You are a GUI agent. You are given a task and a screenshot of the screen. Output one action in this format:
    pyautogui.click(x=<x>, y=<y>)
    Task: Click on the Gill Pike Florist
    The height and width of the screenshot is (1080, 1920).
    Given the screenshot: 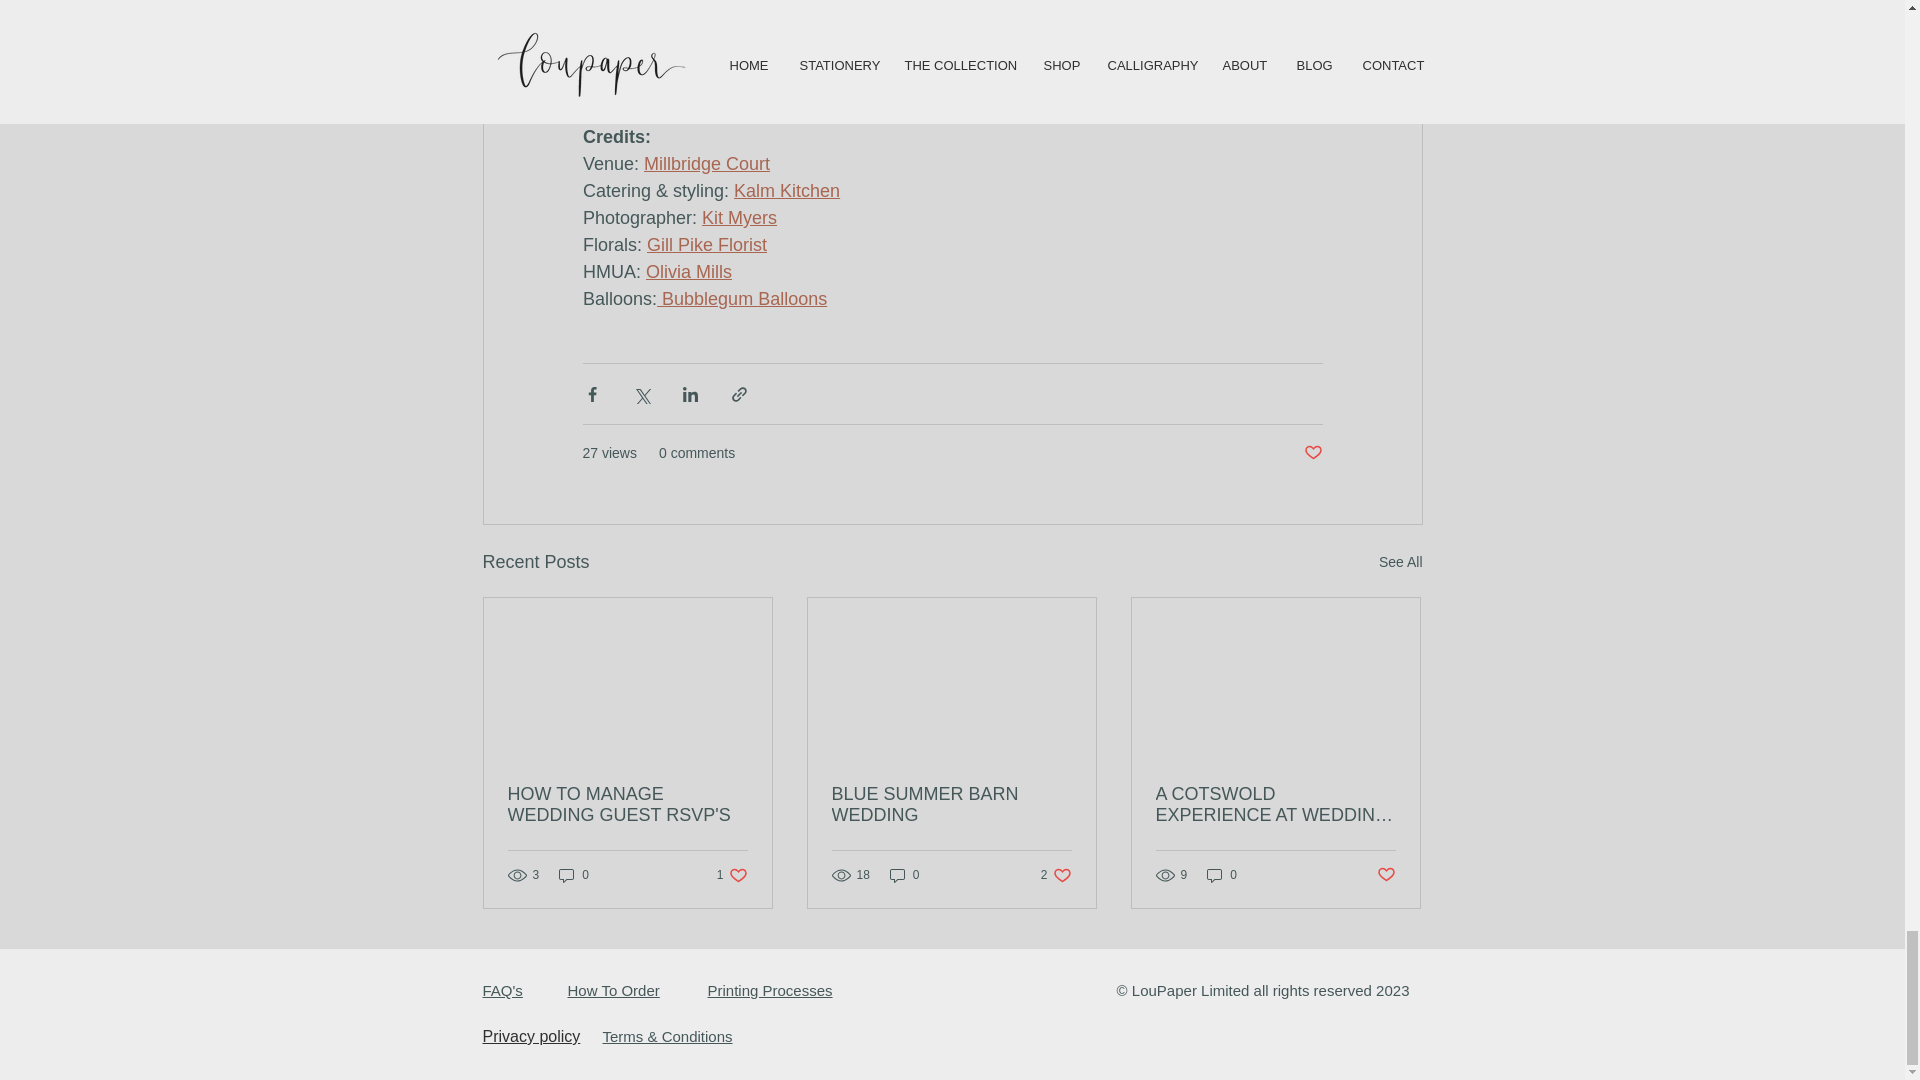 What is the action you would take?
    pyautogui.click(x=706, y=244)
    